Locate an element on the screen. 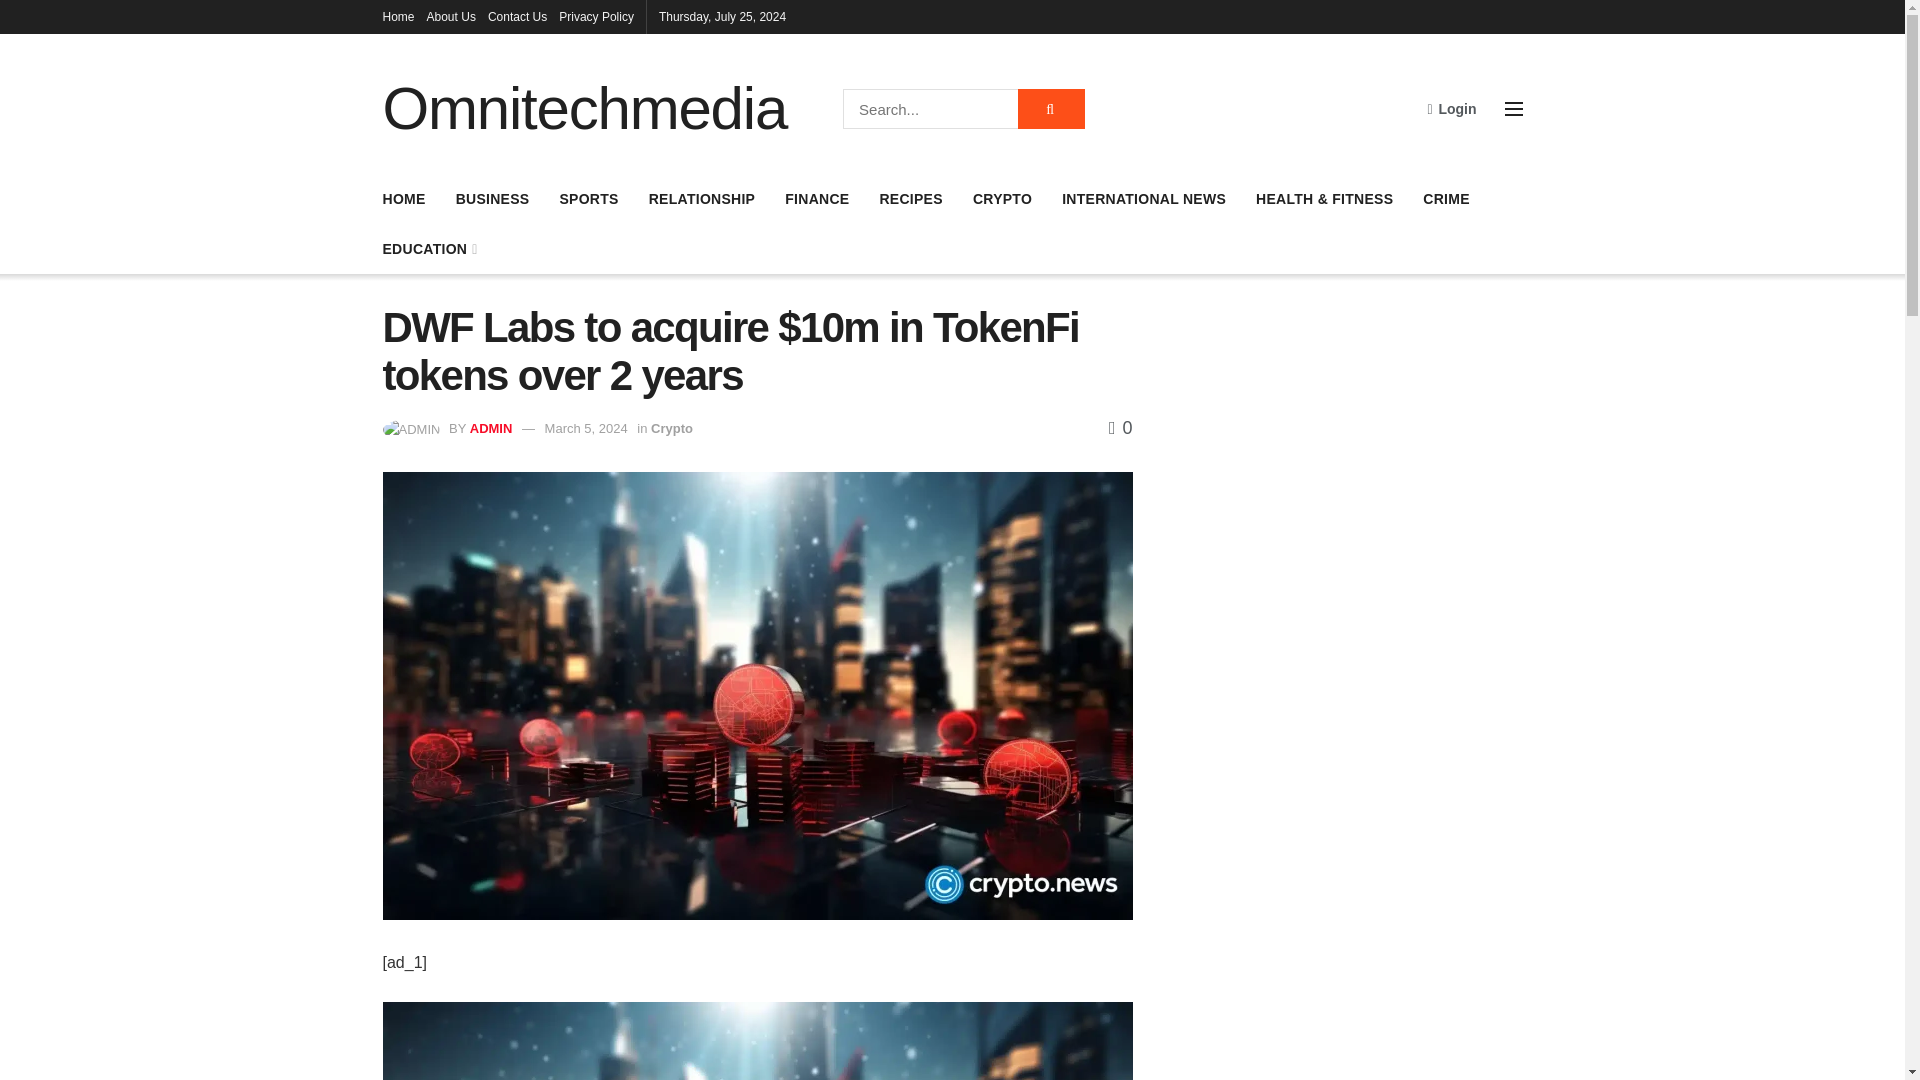 The height and width of the screenshot is (1080, 1920). EDUCATION is located at coordinates (428, 249).